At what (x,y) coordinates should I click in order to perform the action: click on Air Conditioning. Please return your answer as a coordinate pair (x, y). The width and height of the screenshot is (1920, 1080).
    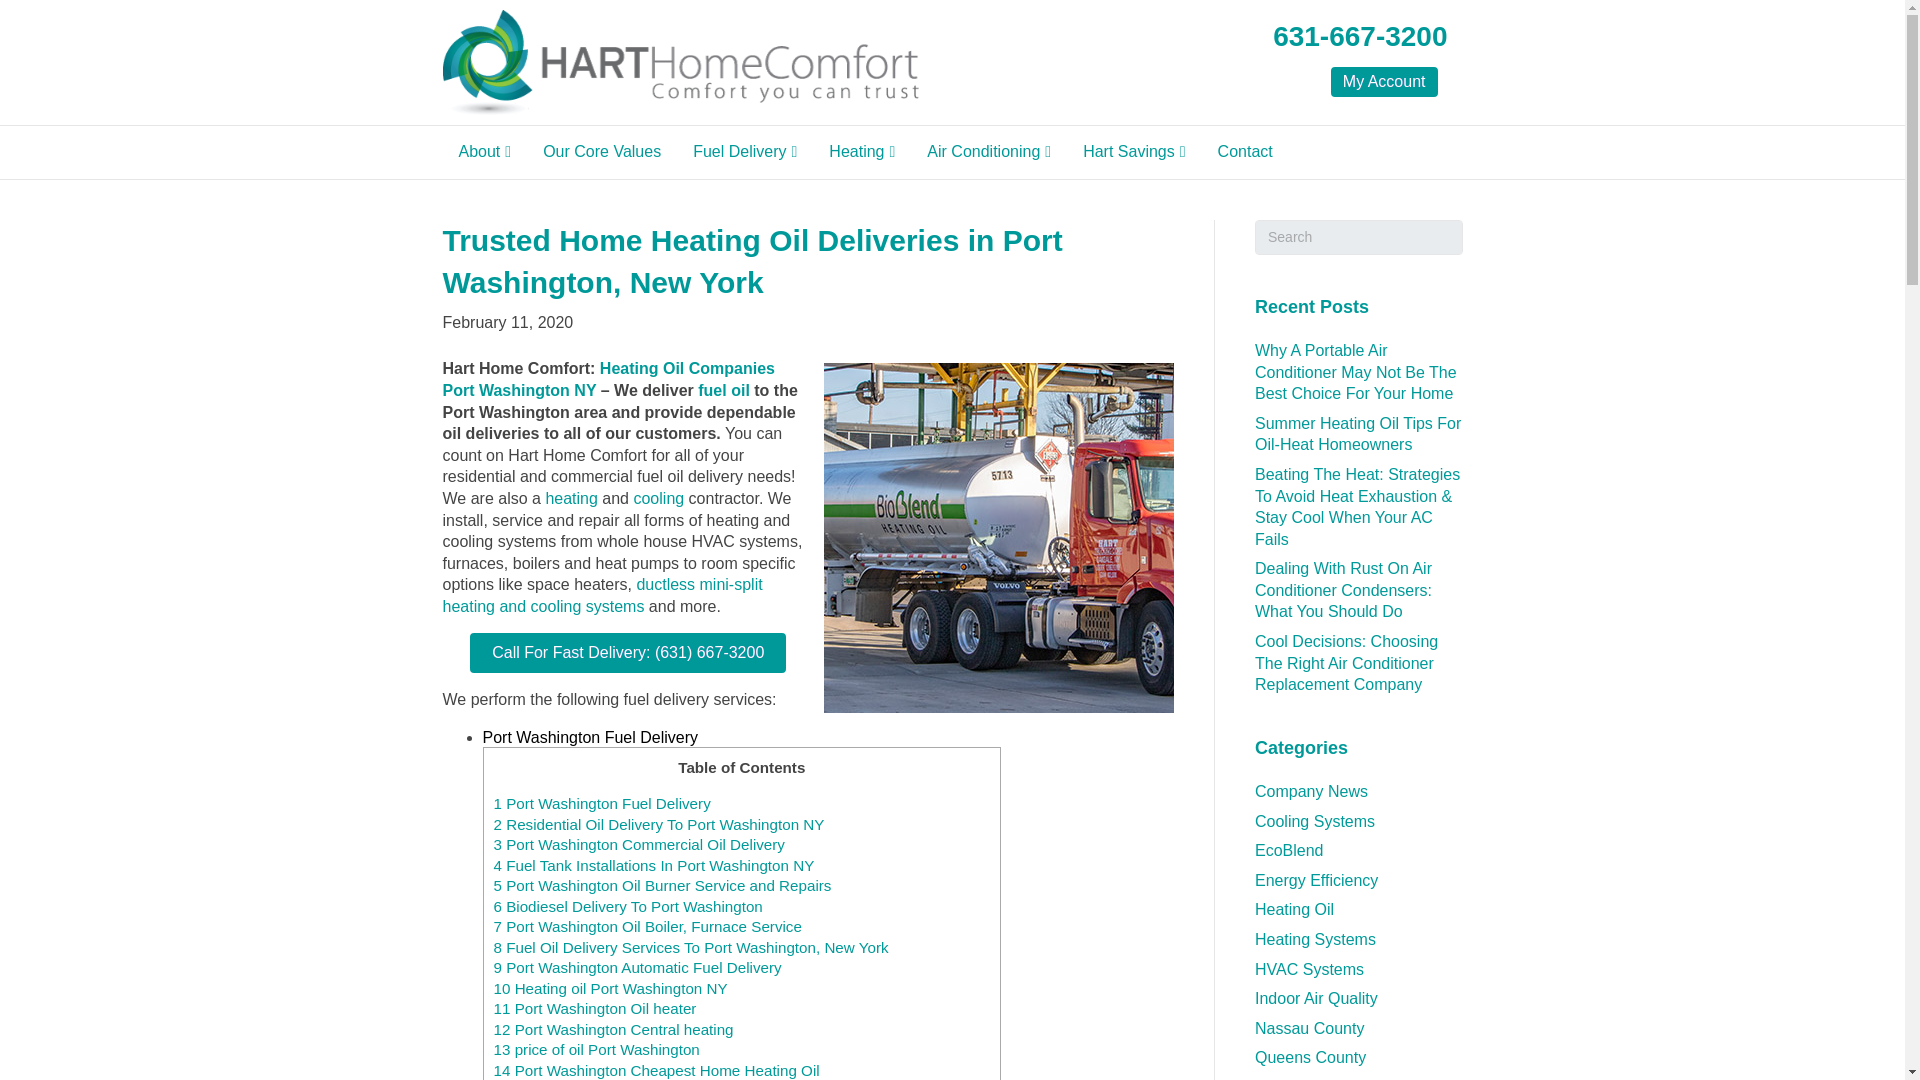
    Looking at the image, I should click on (988, 152).